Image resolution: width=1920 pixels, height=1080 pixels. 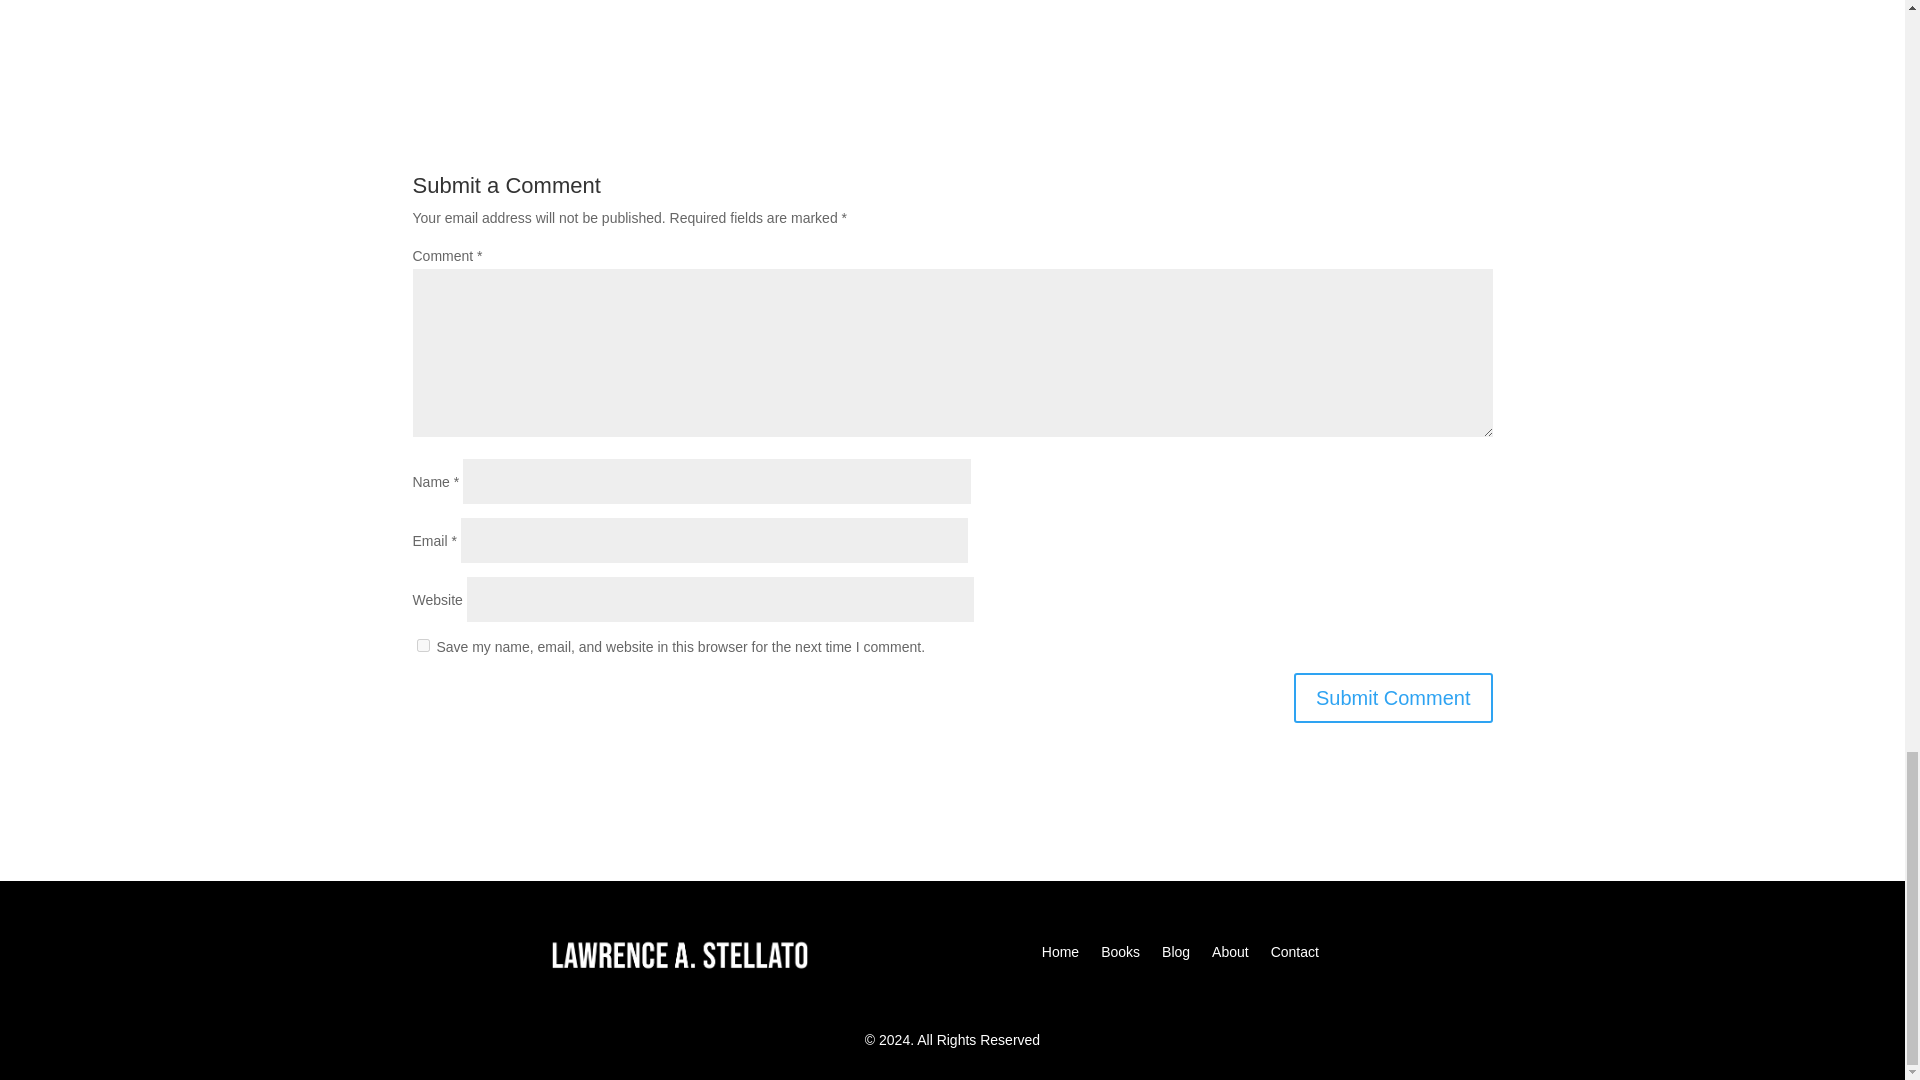 What do you see at coordinates (422, 646) in the screenshot?
I see `yes` at bounding box center [422, 646].